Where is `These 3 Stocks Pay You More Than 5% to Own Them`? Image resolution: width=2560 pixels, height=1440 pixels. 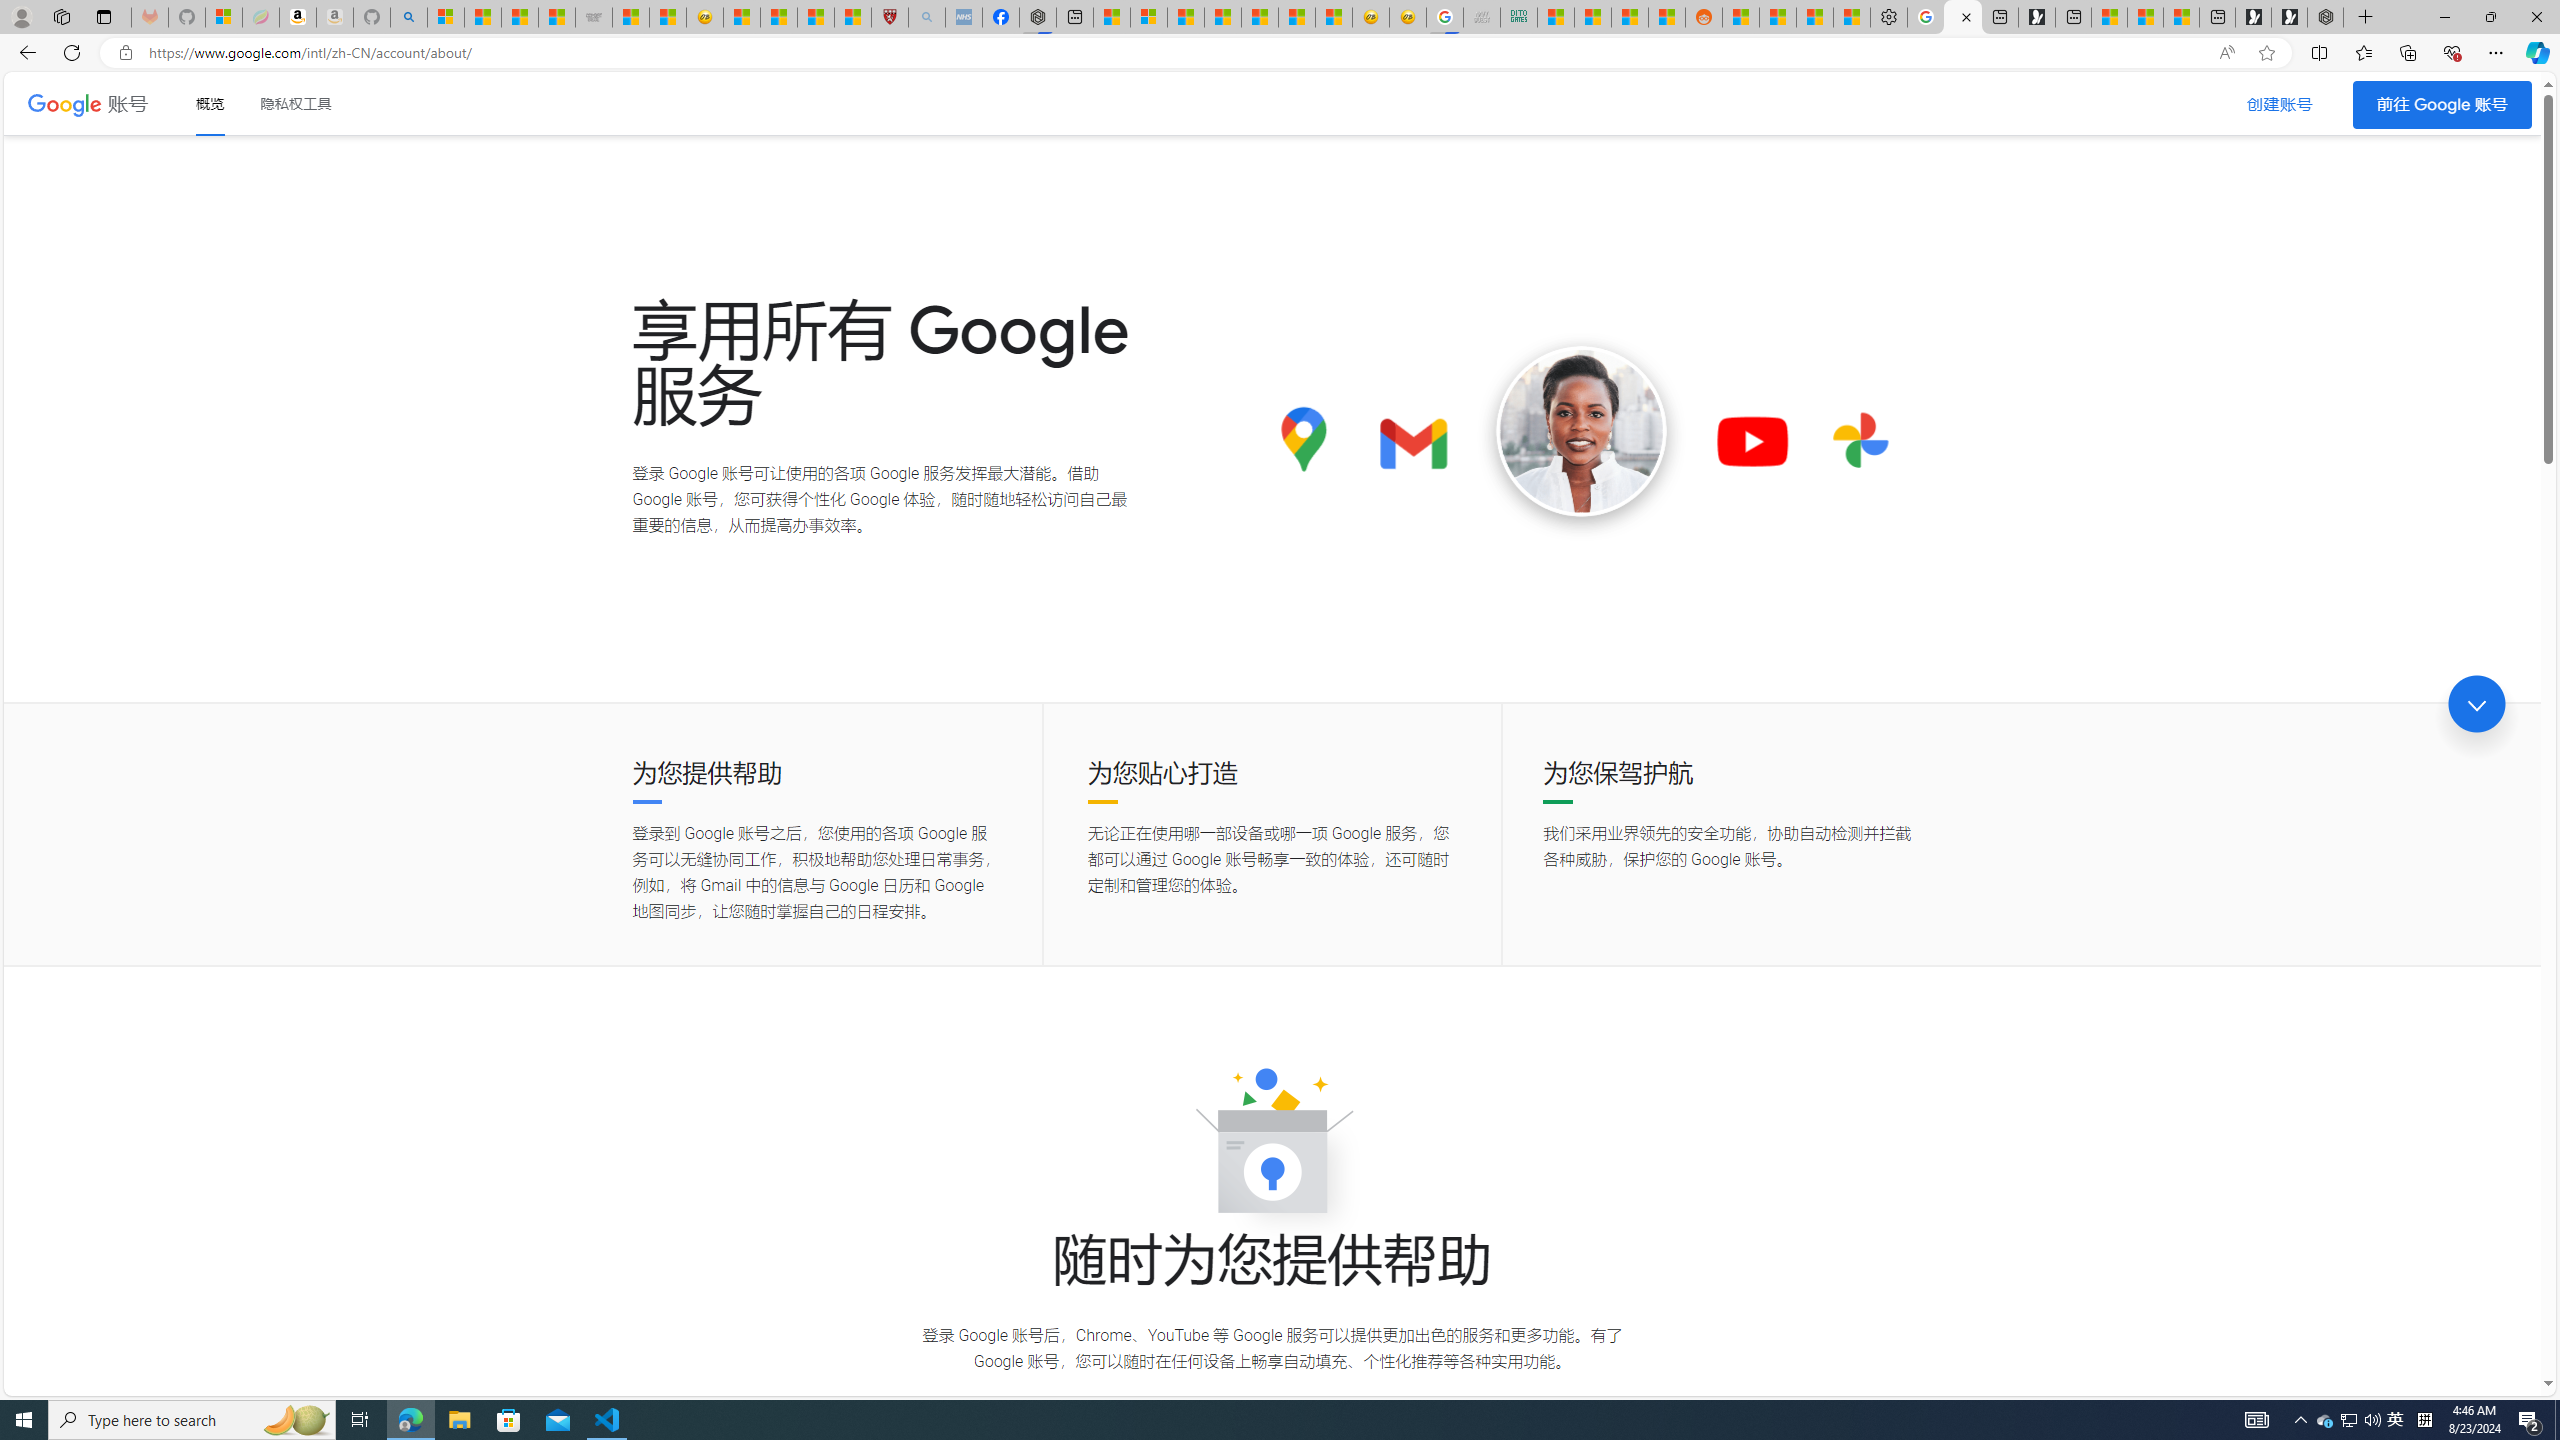
These 3 Stocks Pay You More Than 5% to Own Them is located at coordinates (2180, 17).